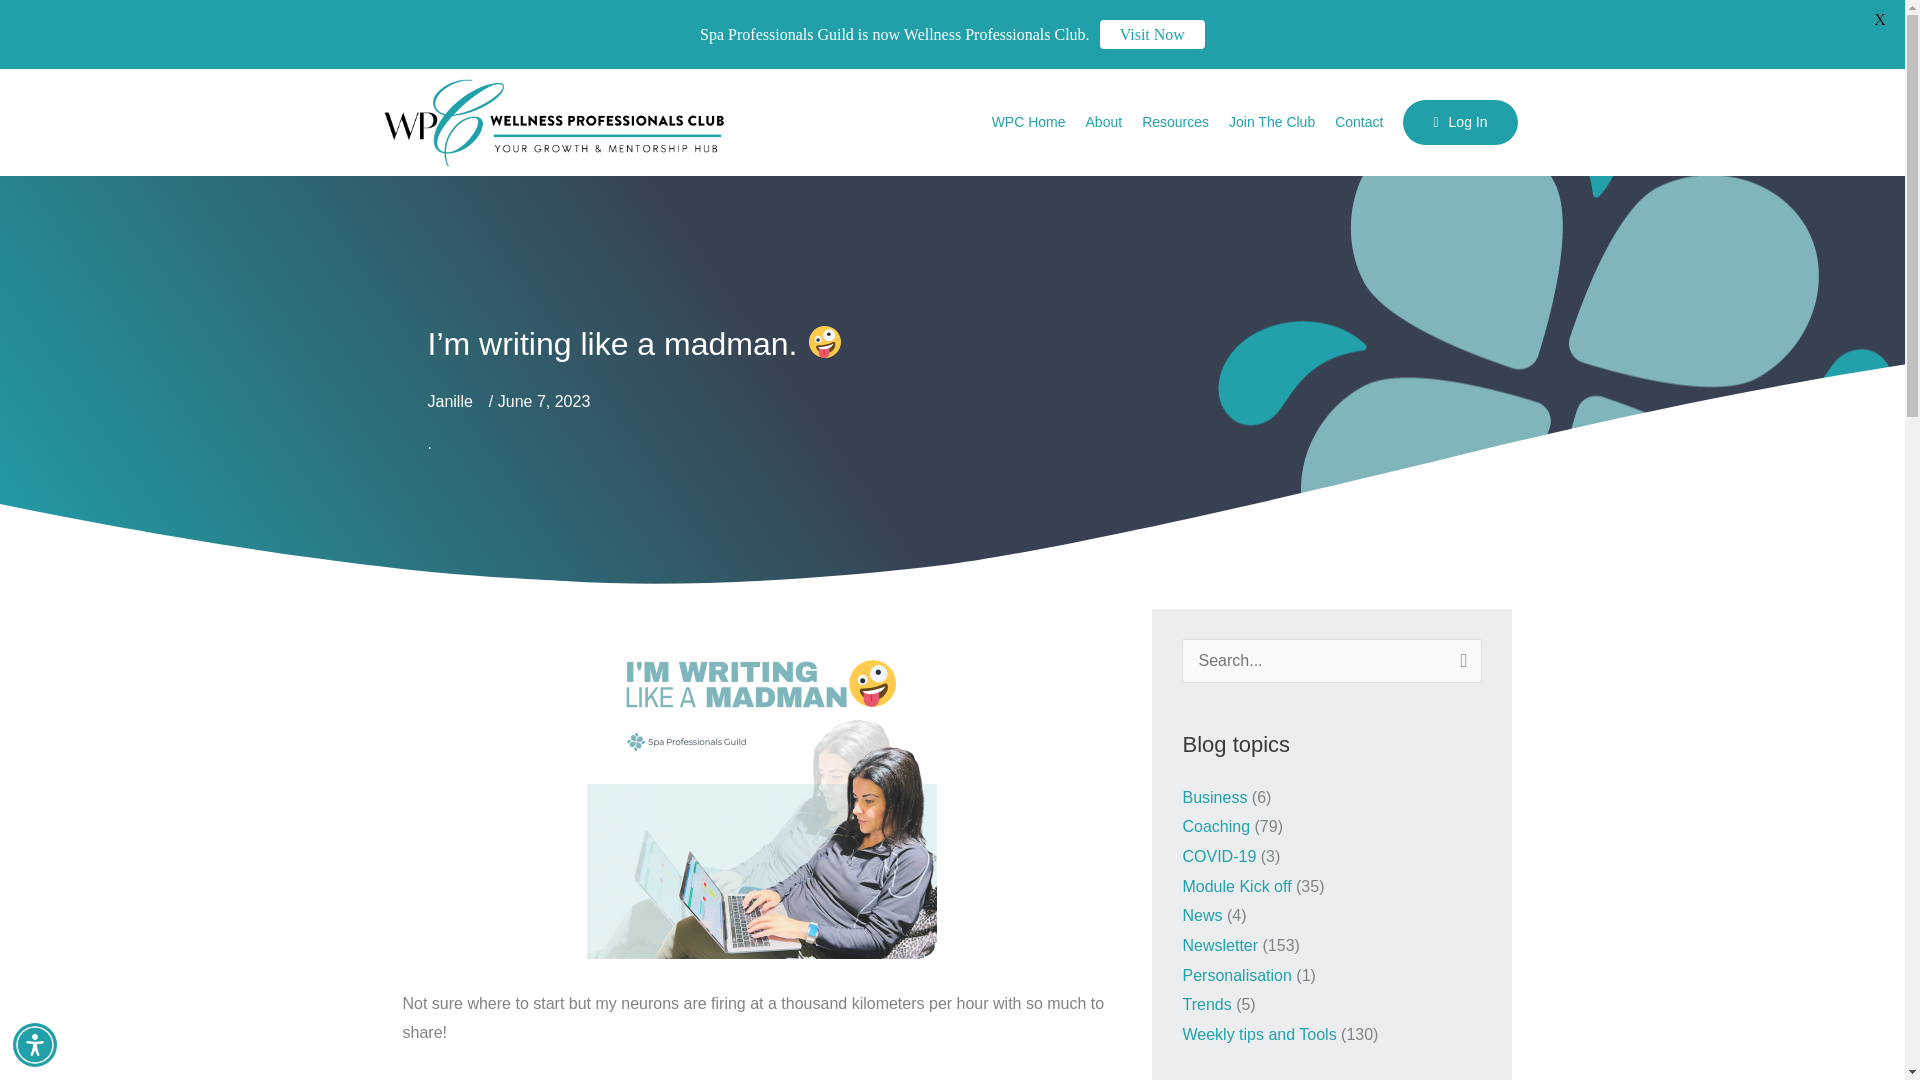 This screenshot has height=1080, width=1920. I want to click on Resources, so click(1176, 122).